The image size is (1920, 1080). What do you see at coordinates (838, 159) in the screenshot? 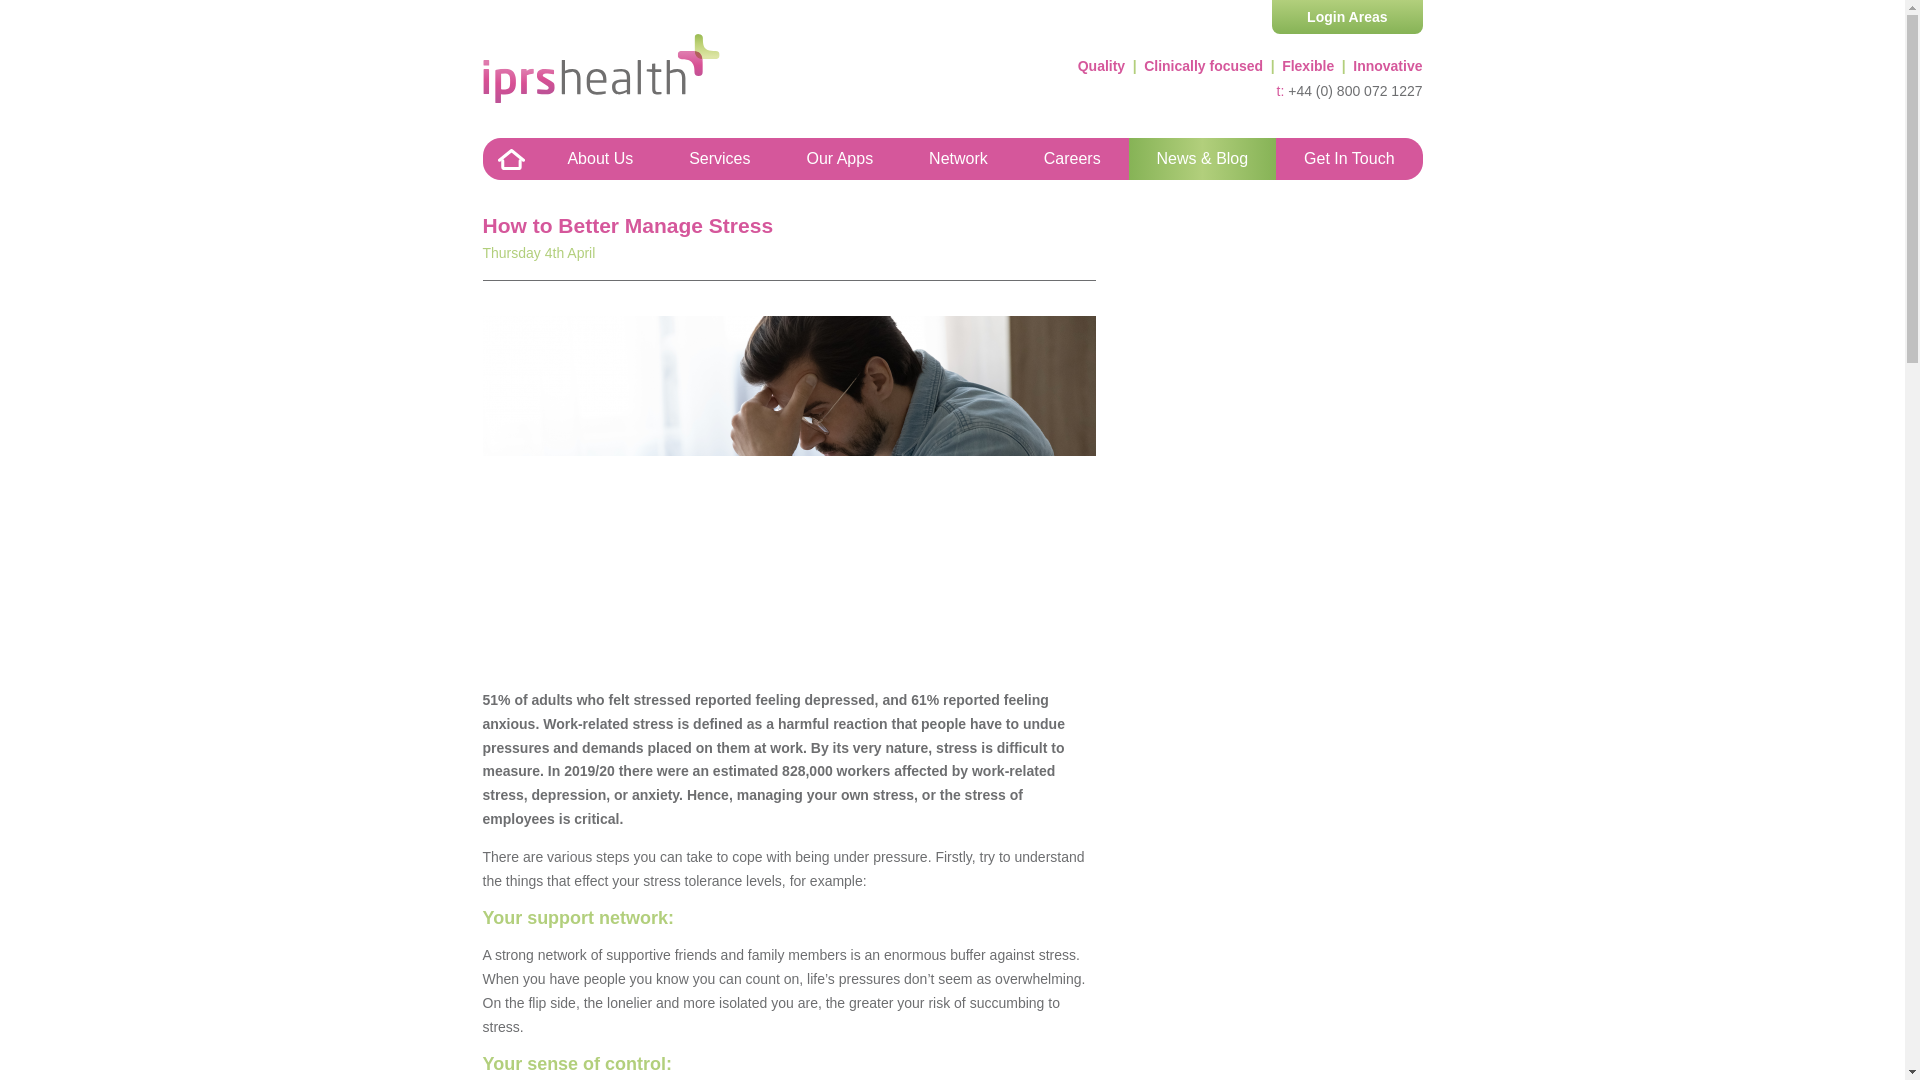
I see `Our Apps` at bounding box center [838, 159].